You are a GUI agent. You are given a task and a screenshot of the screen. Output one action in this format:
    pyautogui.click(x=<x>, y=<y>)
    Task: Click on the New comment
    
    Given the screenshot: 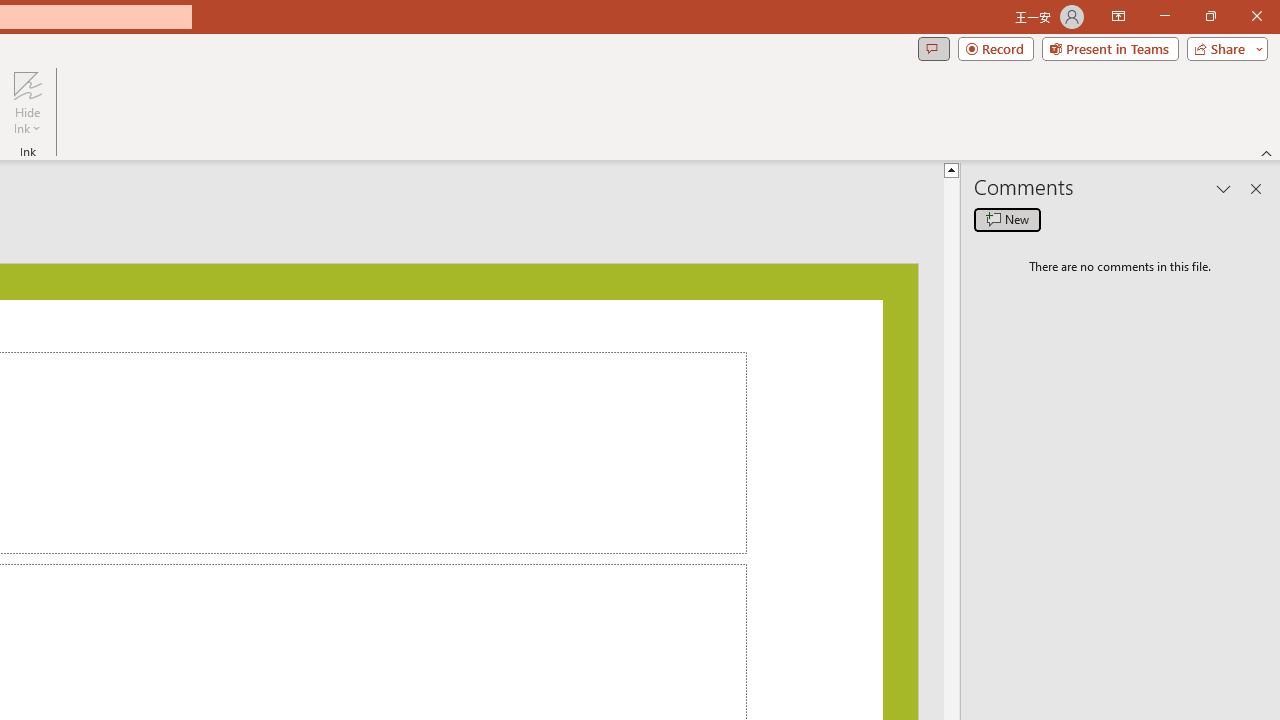 What is the action you would take?
    pyautogui.click(x=1007, y=220)
    